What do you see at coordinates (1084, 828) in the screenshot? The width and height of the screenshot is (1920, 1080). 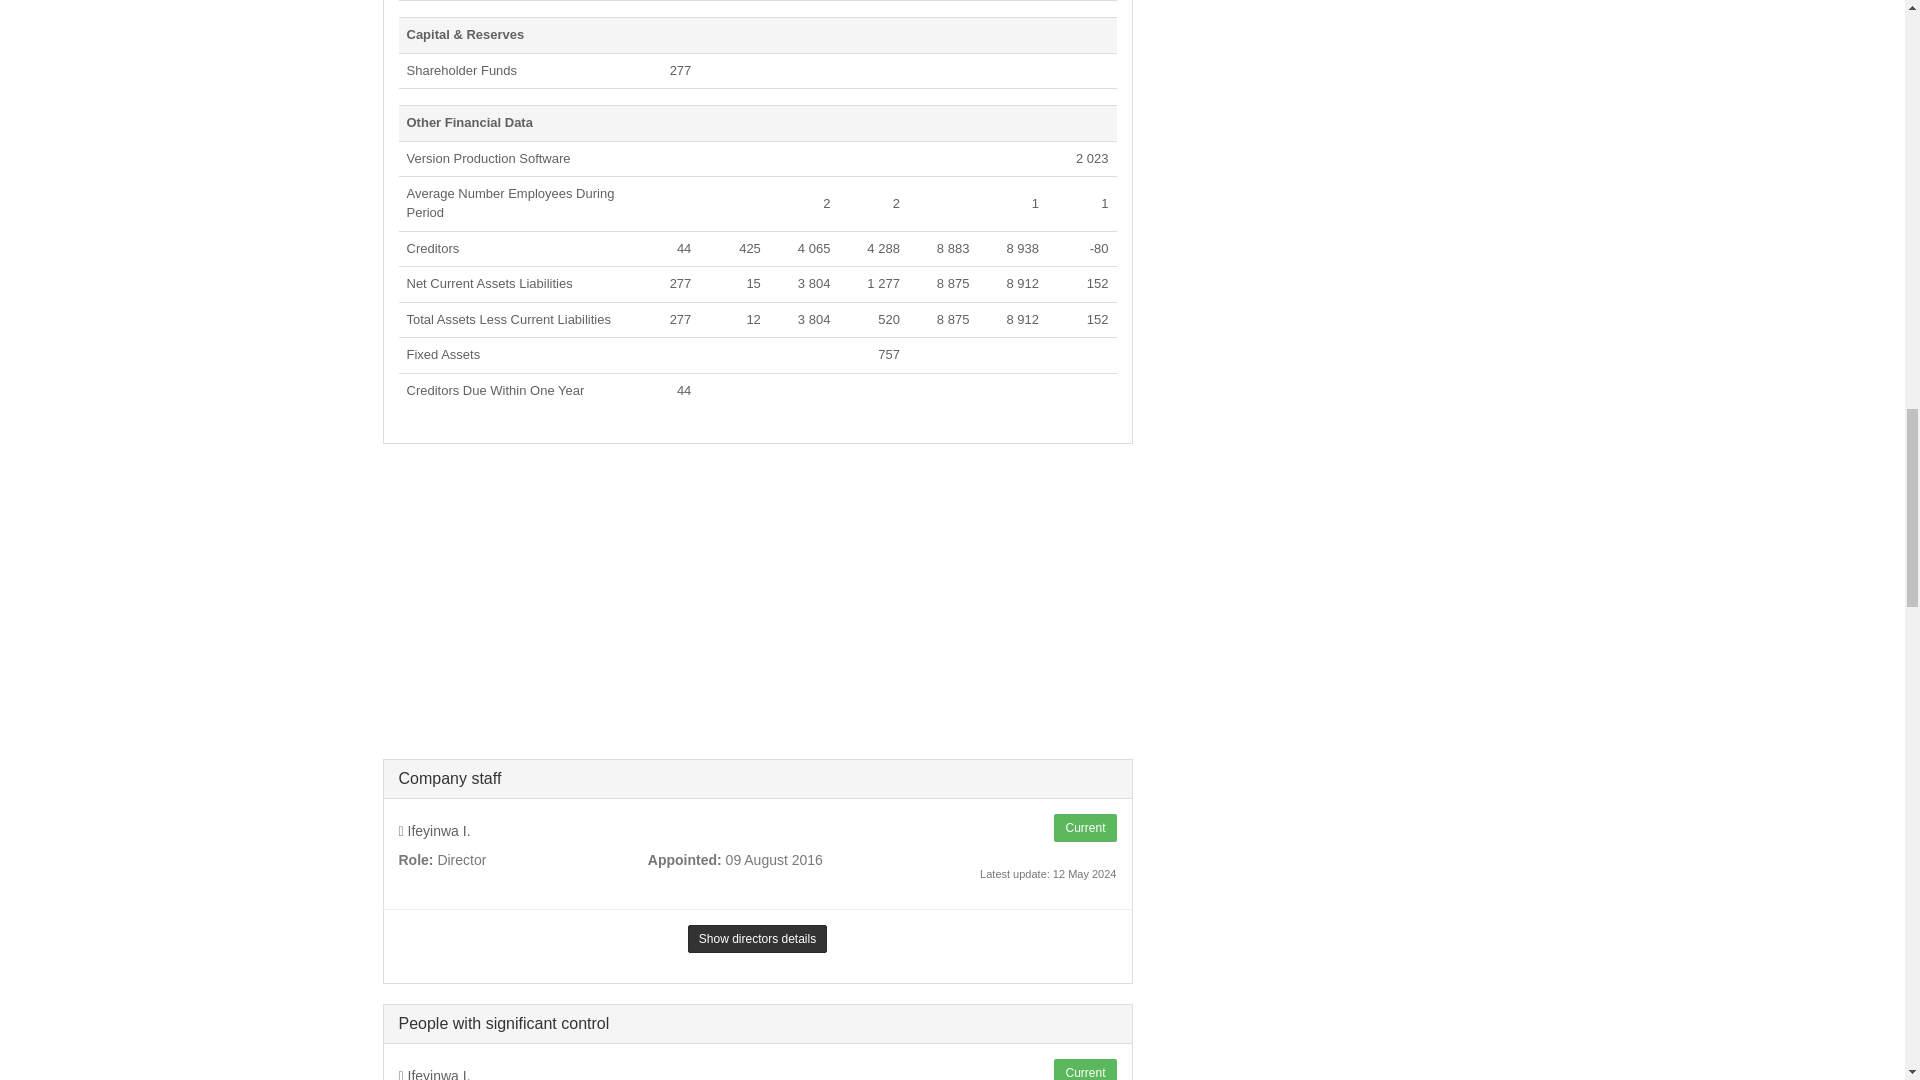 I see `Current` at bounding box center [1084, 828].